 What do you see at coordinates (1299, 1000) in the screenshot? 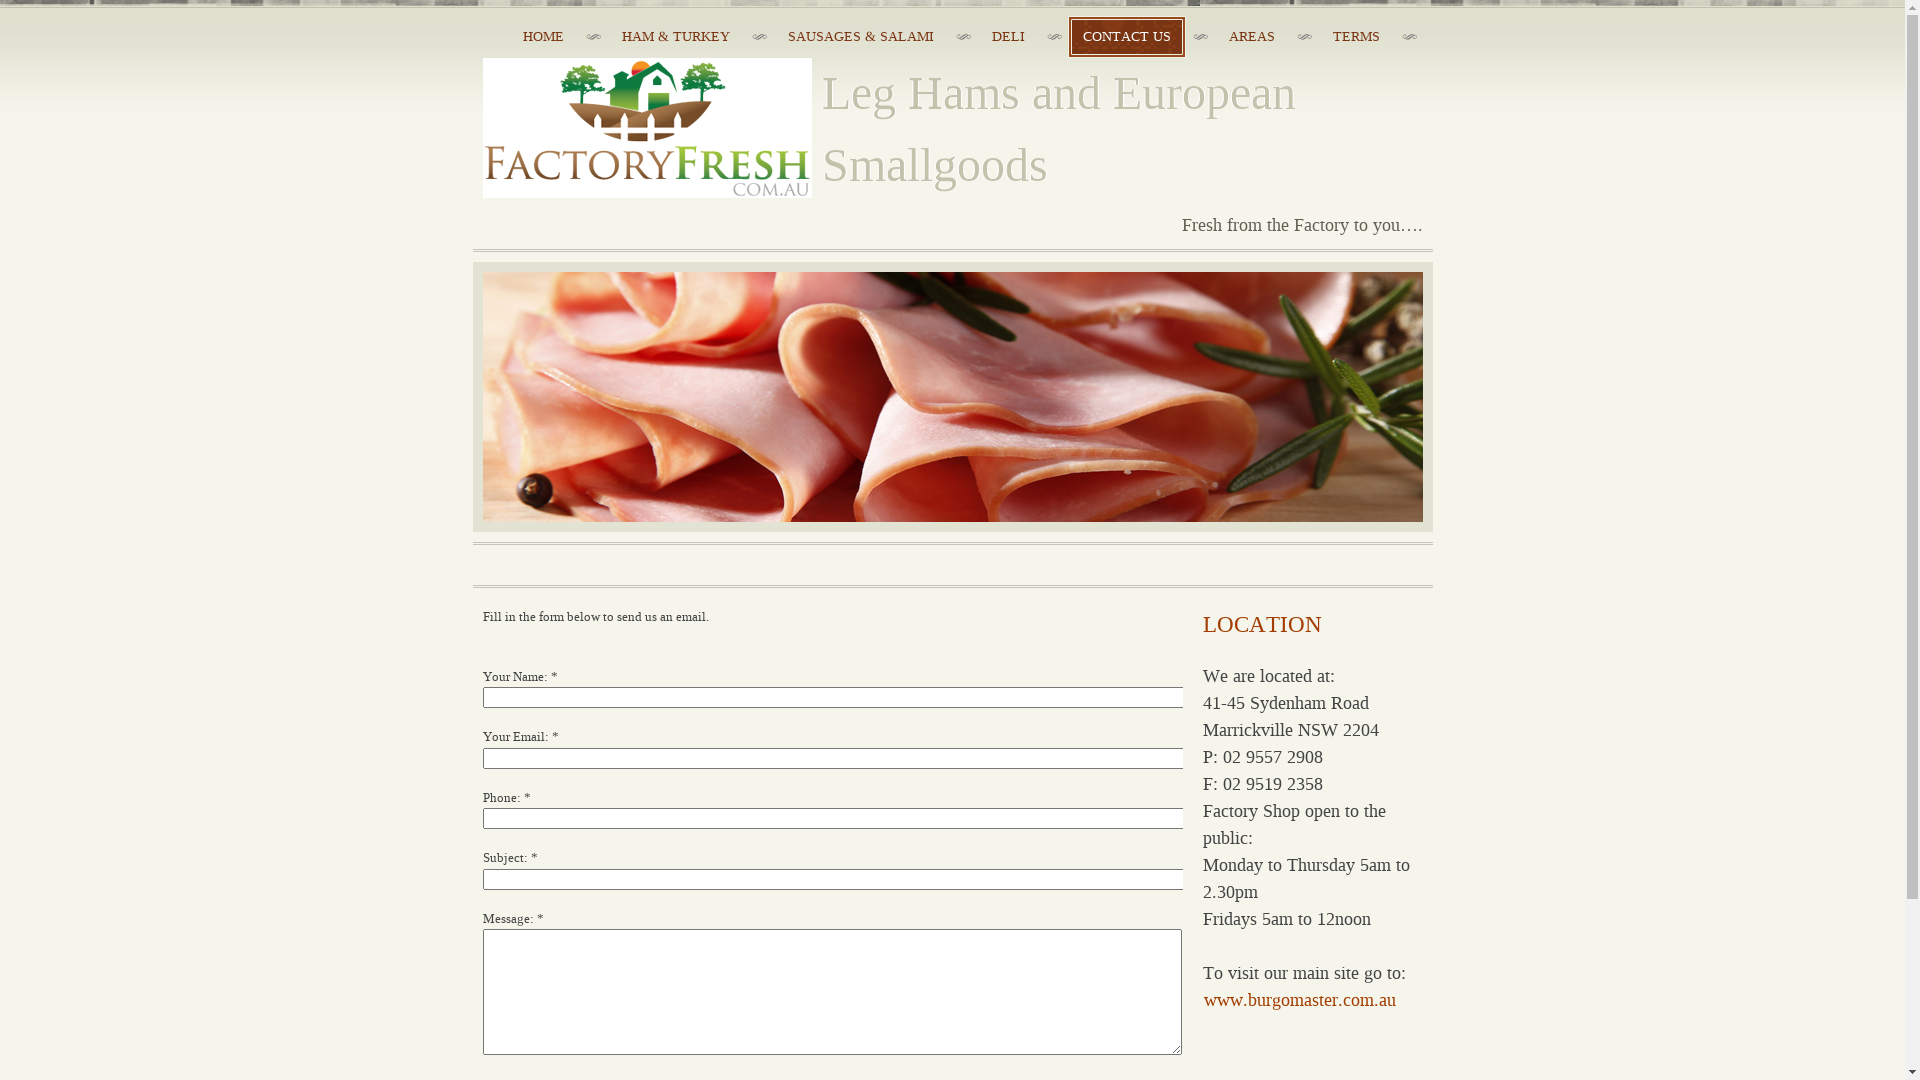
I see `www.burgomaster.com.au` at bounding box center [1299, 1000].